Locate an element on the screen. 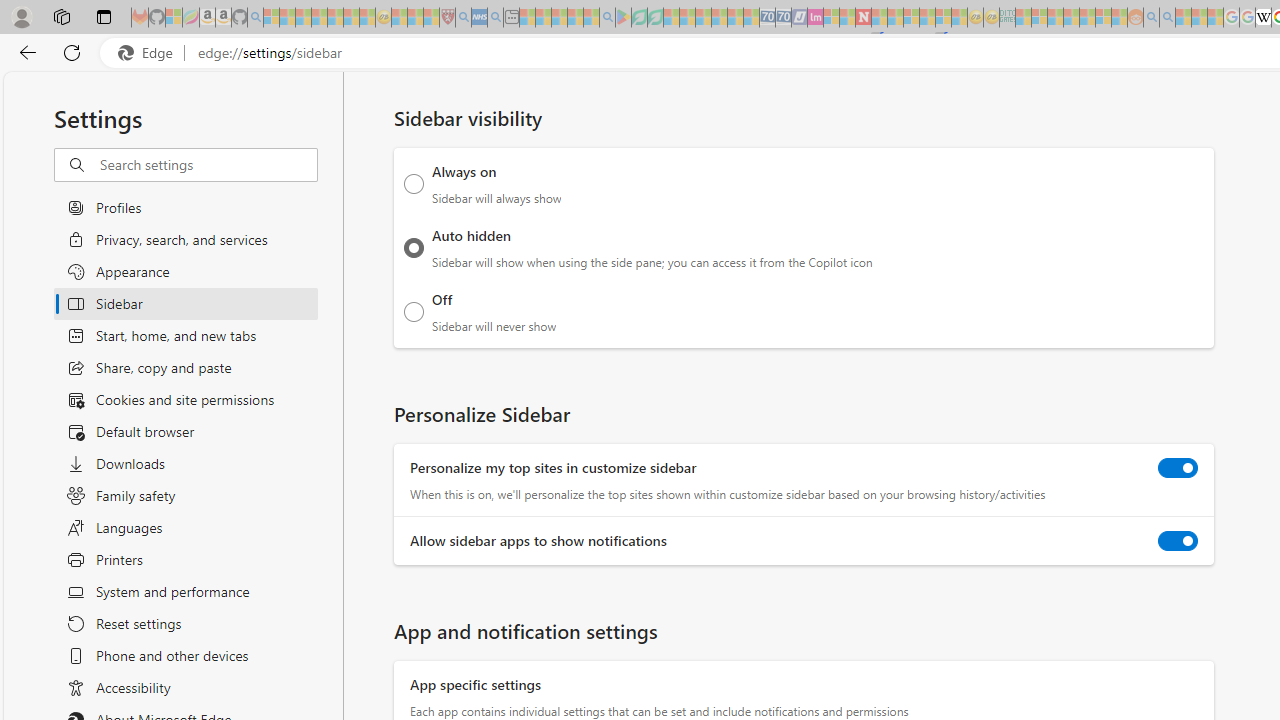  Bluey: Let's Play! - Apps on Google Play - Sleeping is located at coordinates (623, 18).